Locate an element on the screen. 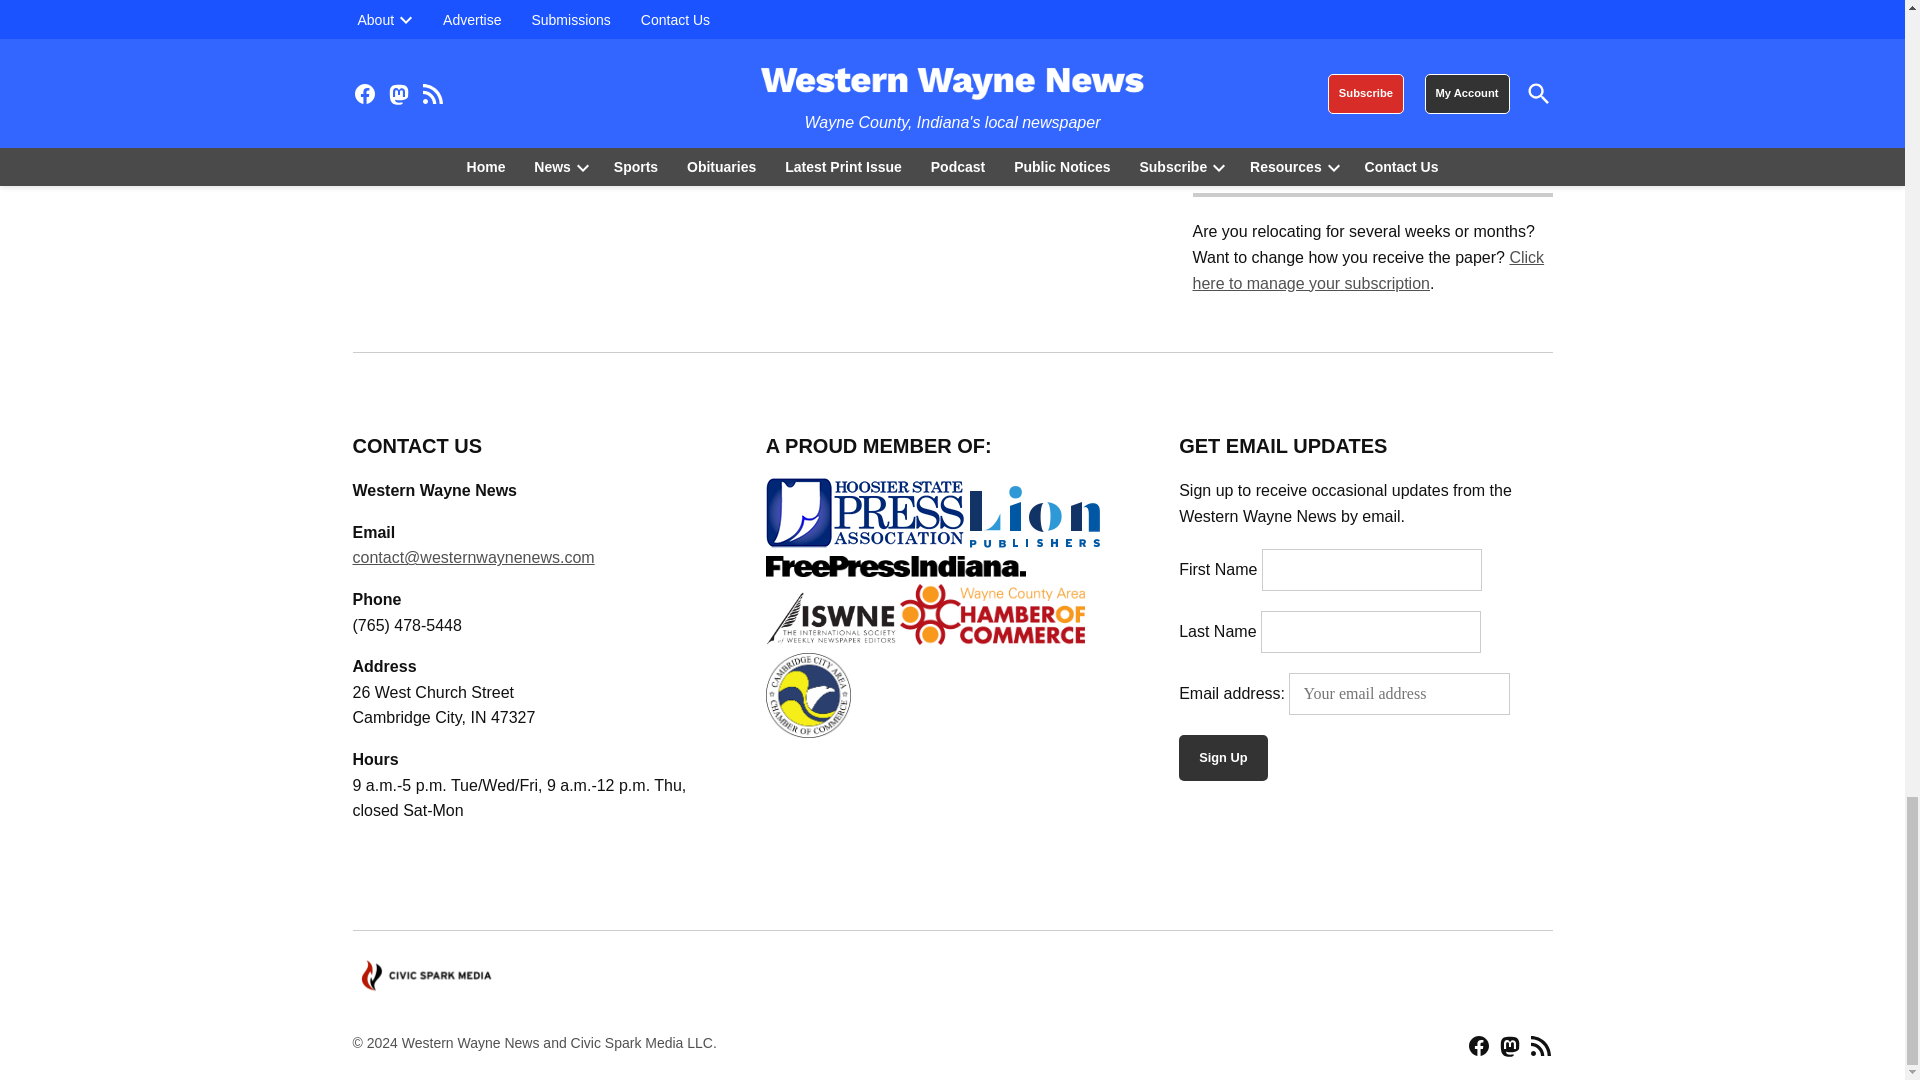 The image size is (1920, 1080). Cambridge City Chamber of Commerce is located at coordinates (808, 695).